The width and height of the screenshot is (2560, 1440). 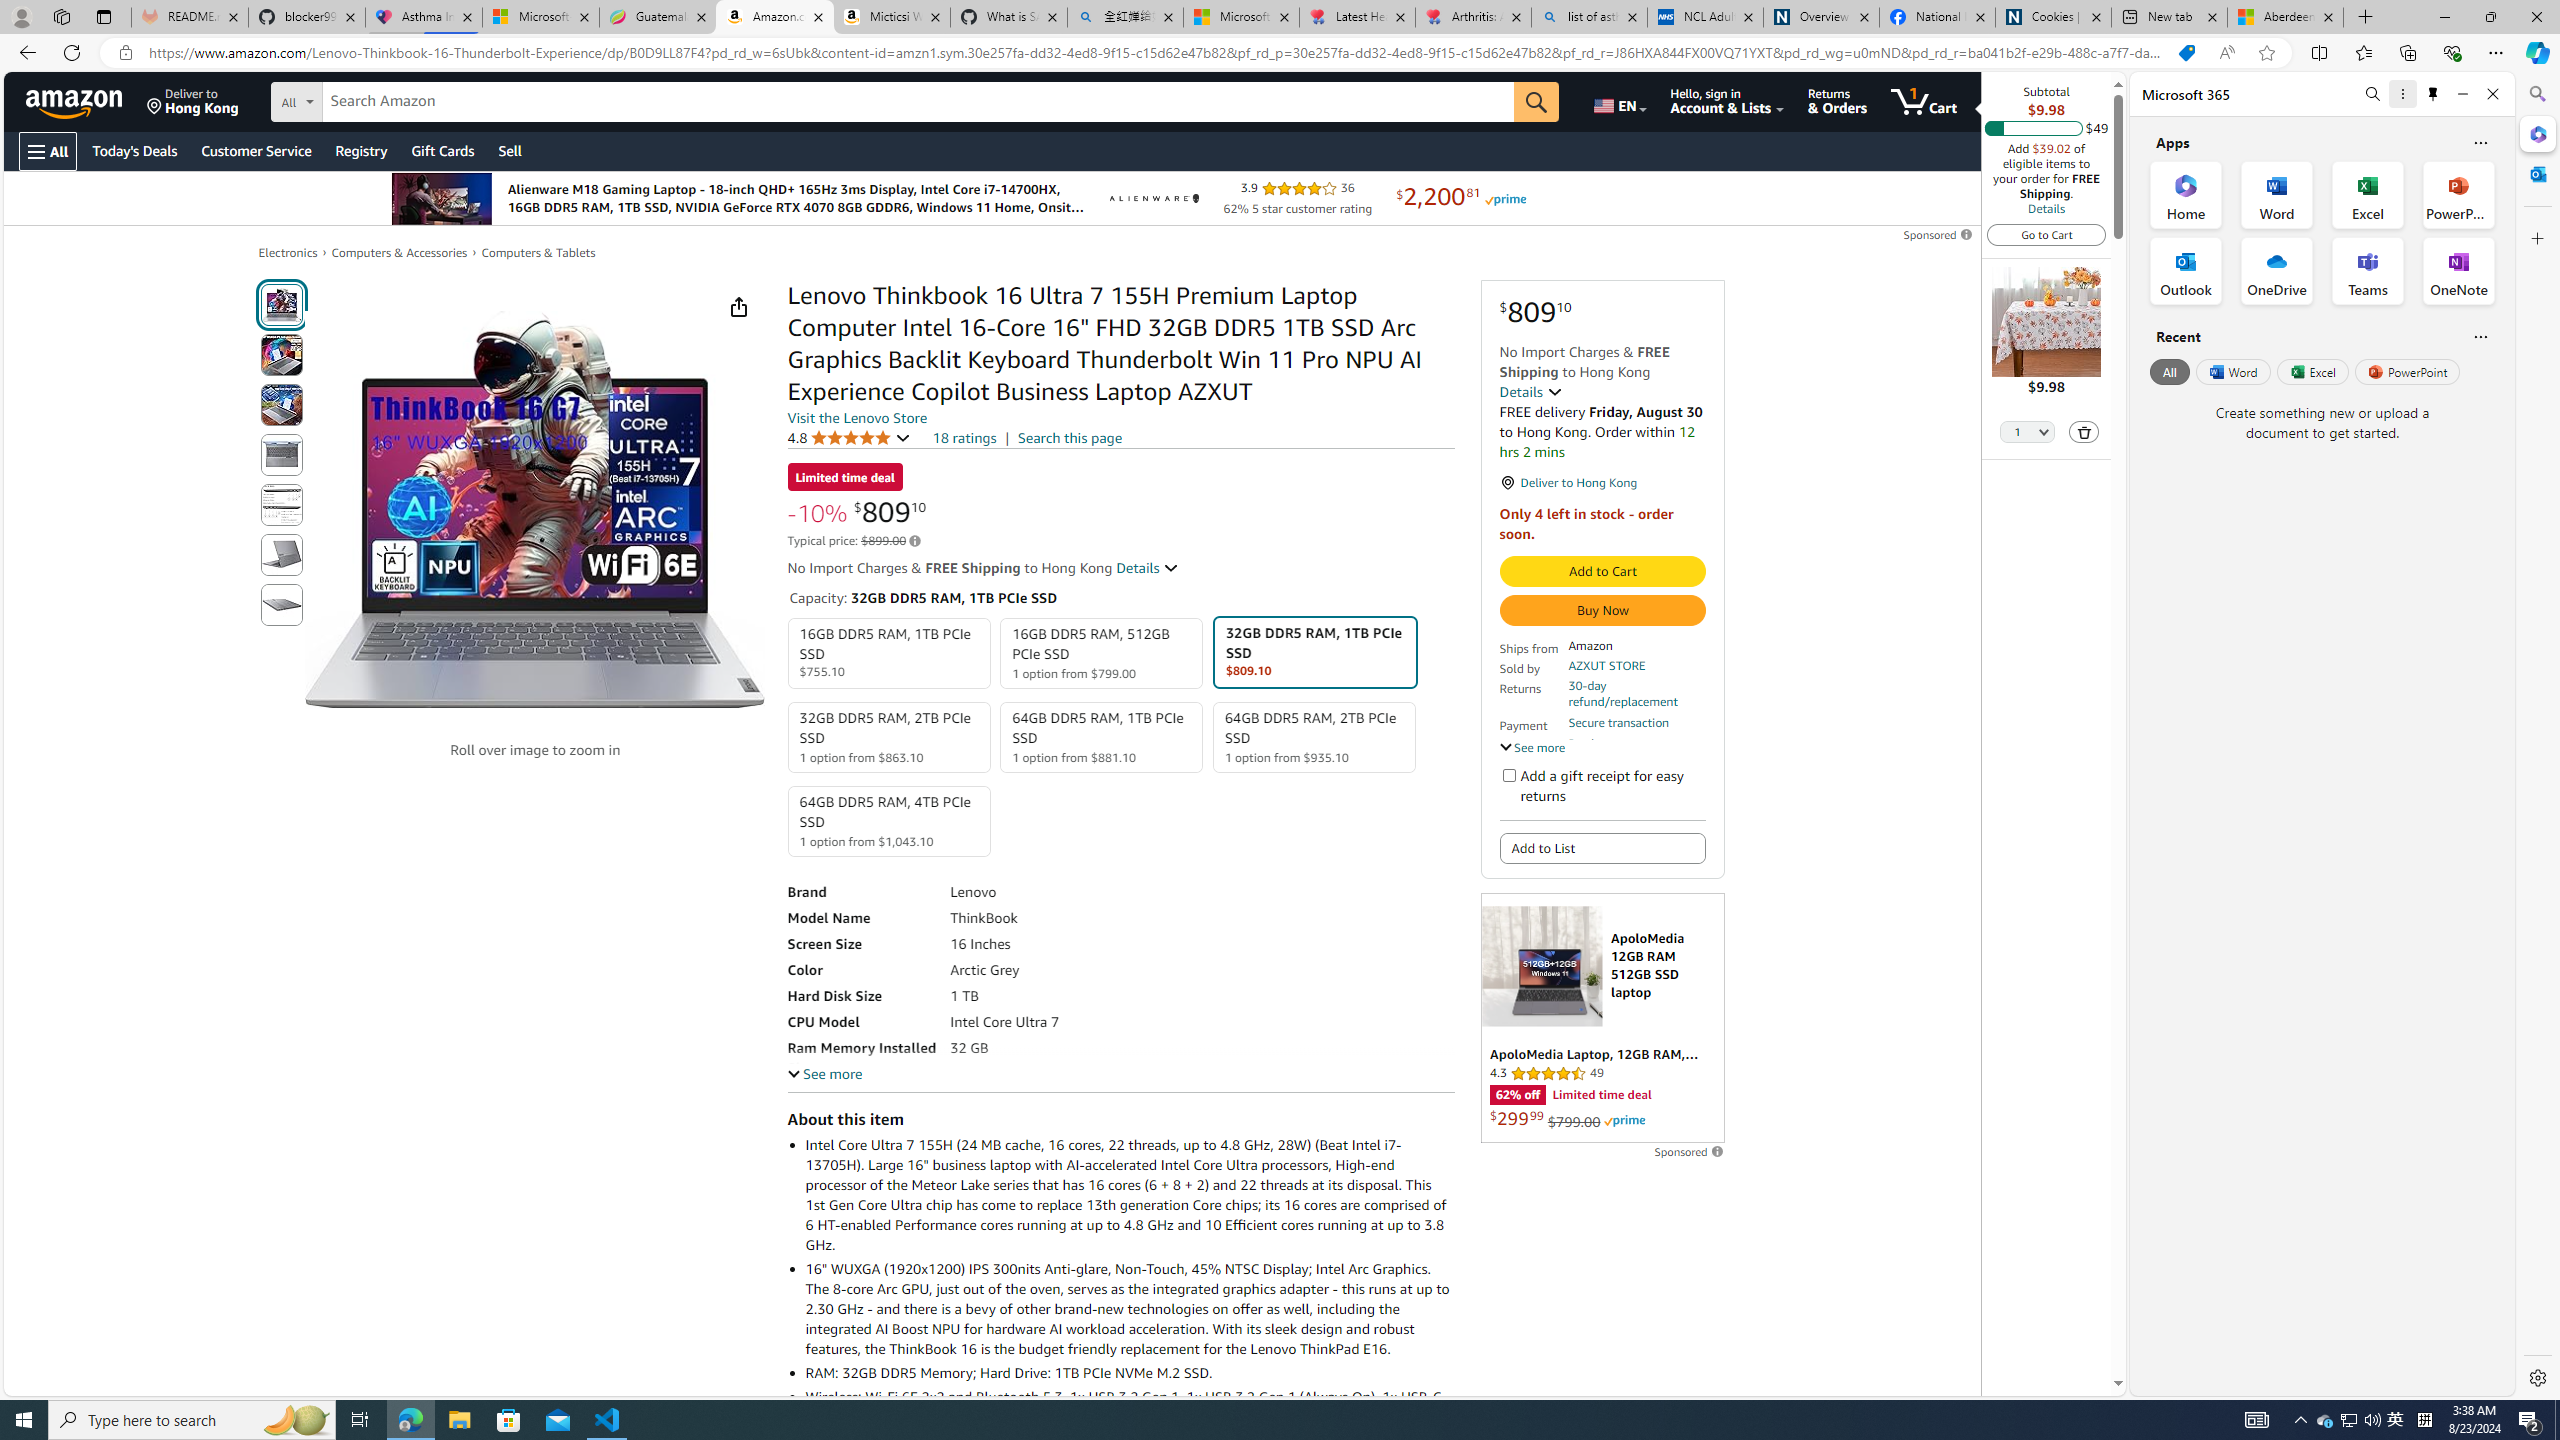 What do you see at coordinates (1314, 652) in the screenshot?
I see `32GB DDR5 RAM, 1TB PCIe SSD $809.10` at bounding box center [1314, 652].